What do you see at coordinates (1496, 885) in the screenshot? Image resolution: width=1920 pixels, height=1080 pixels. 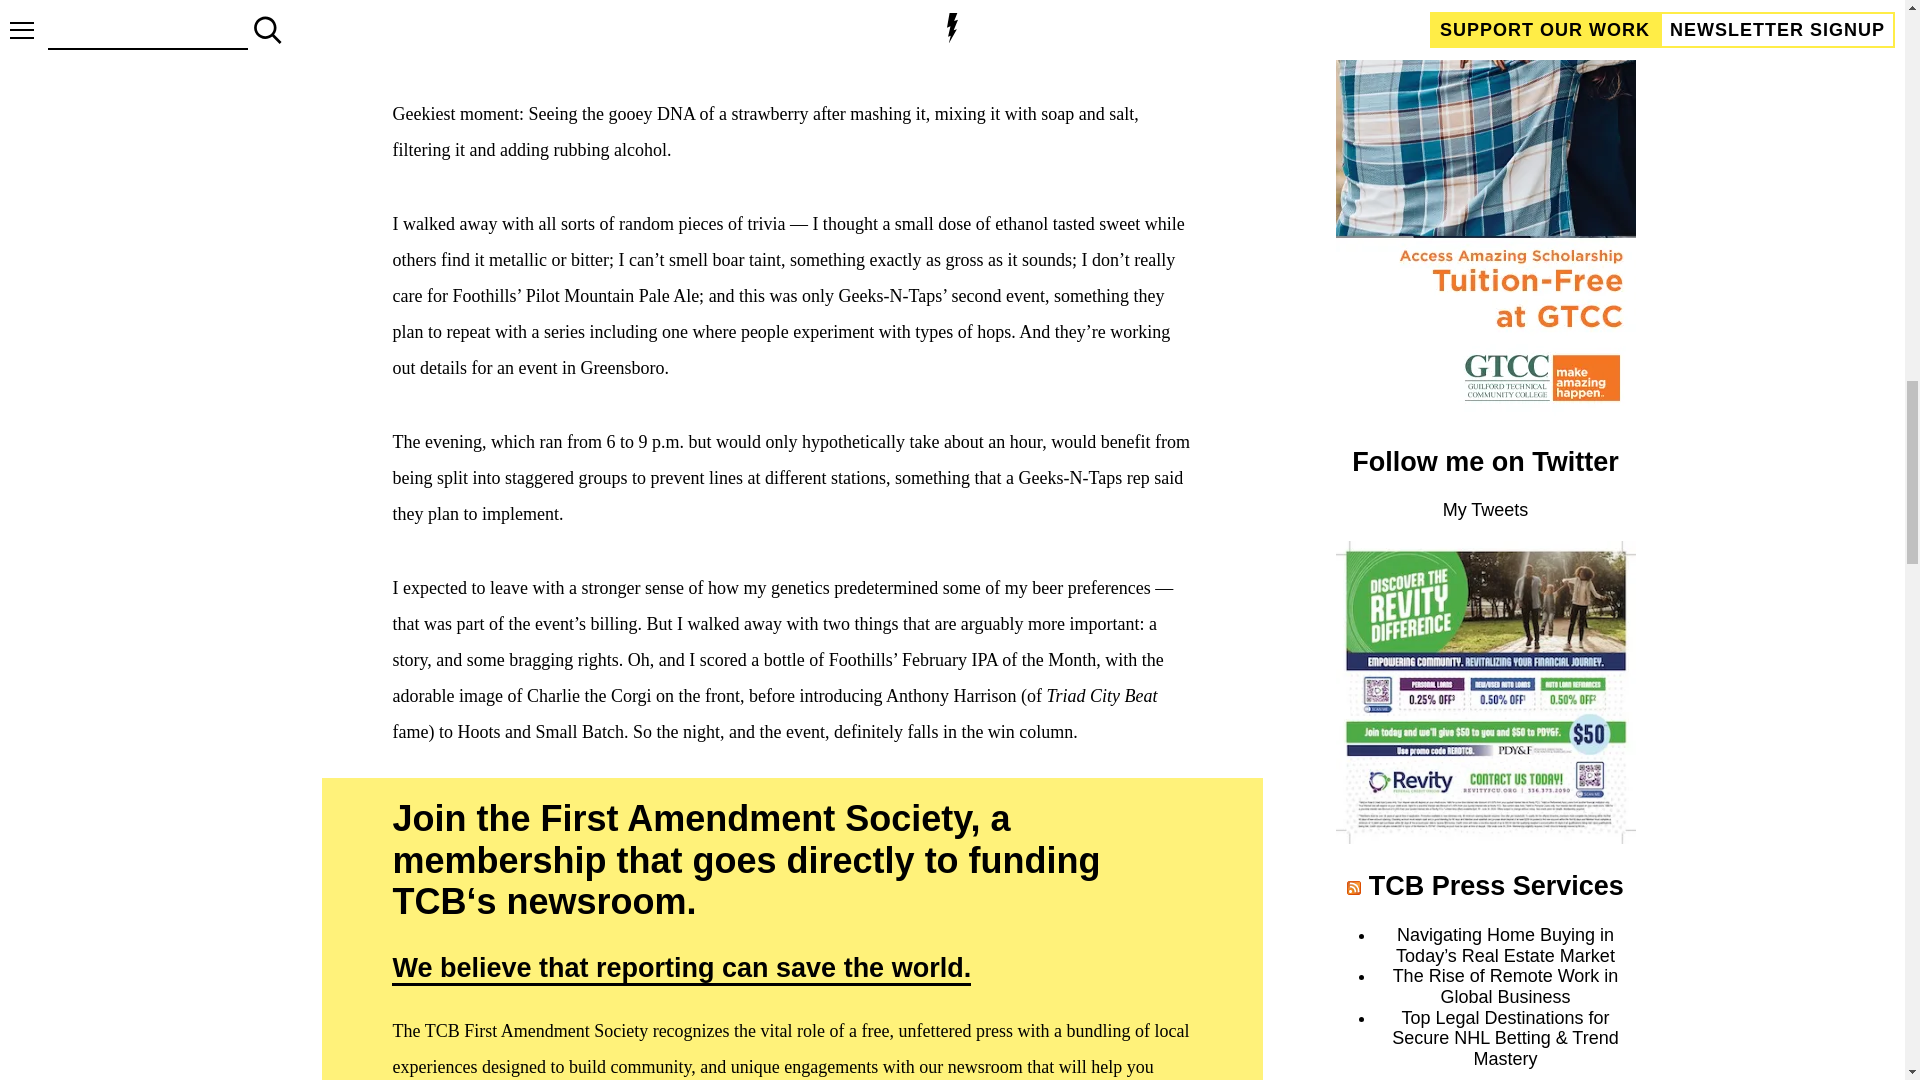 I see `TCB Press Services` at bounding box center [1496, 885].